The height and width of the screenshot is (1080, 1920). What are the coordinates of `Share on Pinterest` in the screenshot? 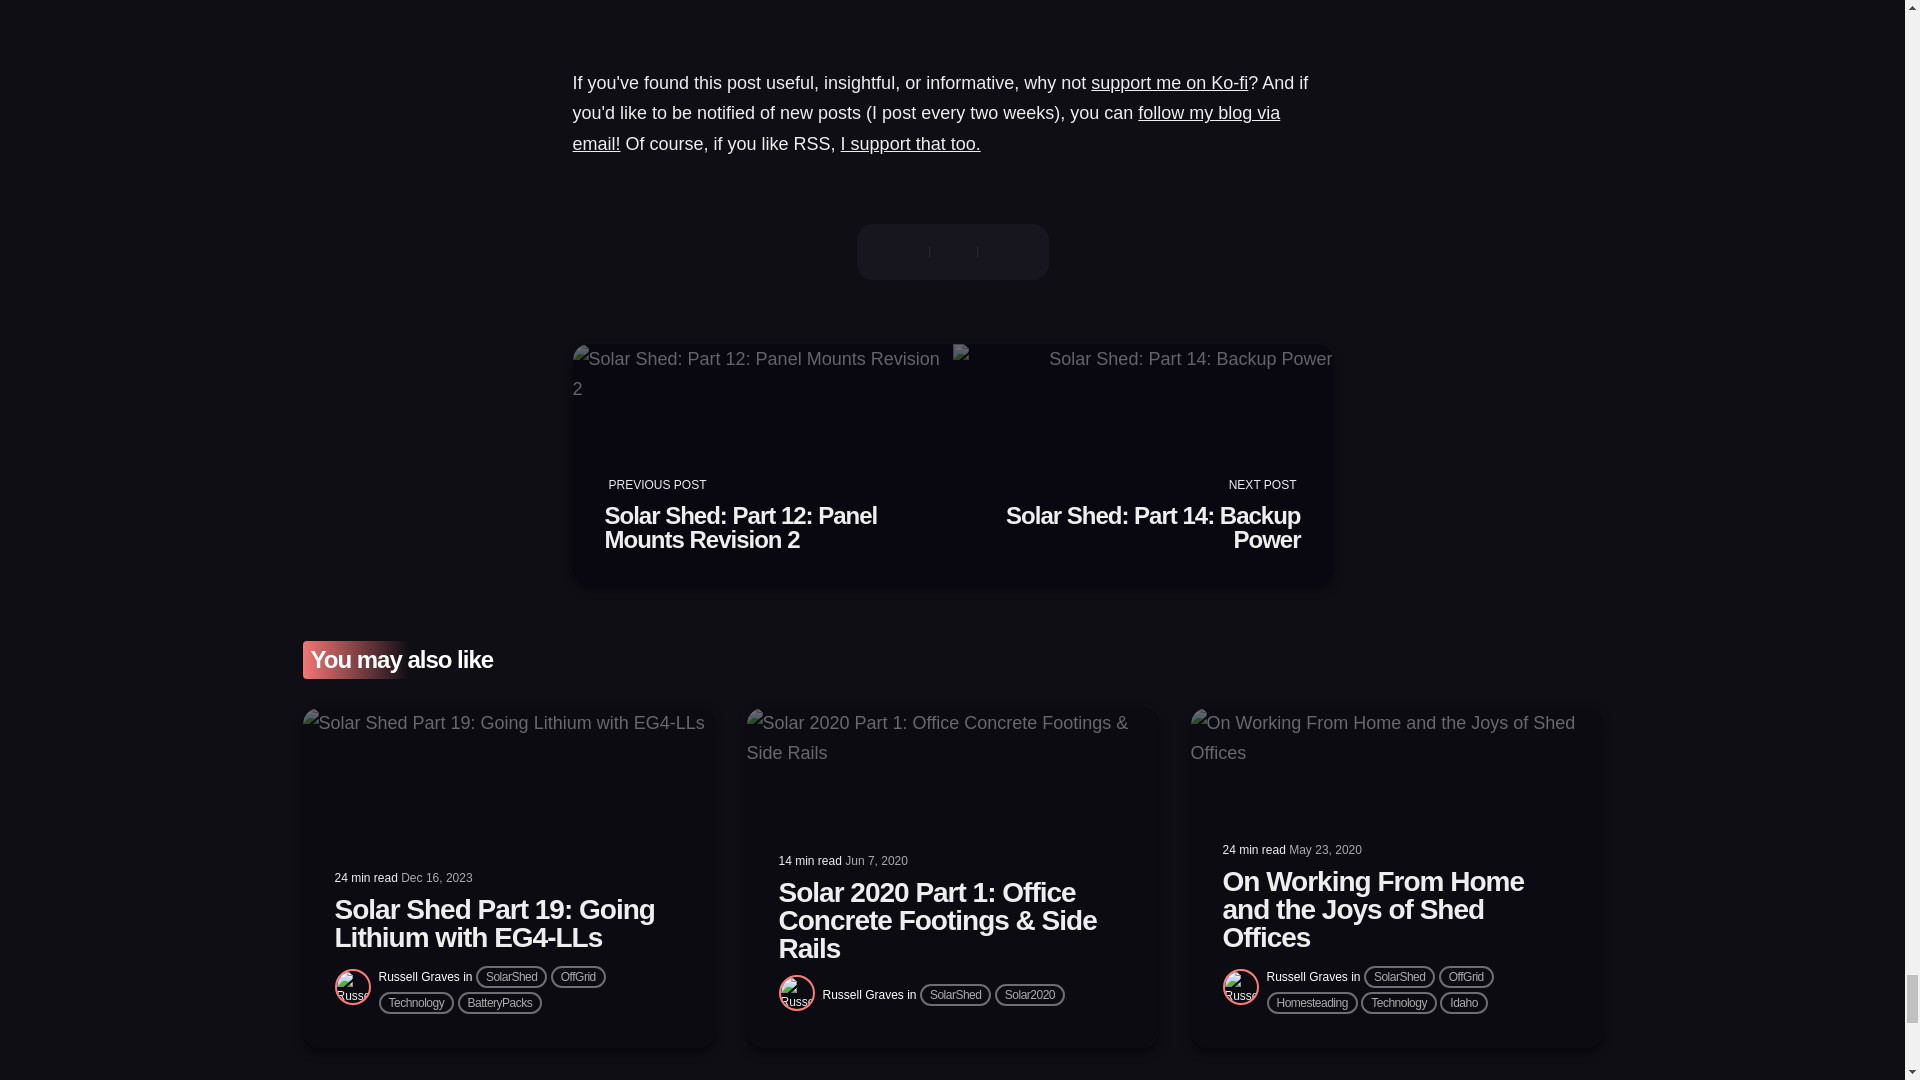 It's located at (512, 976).